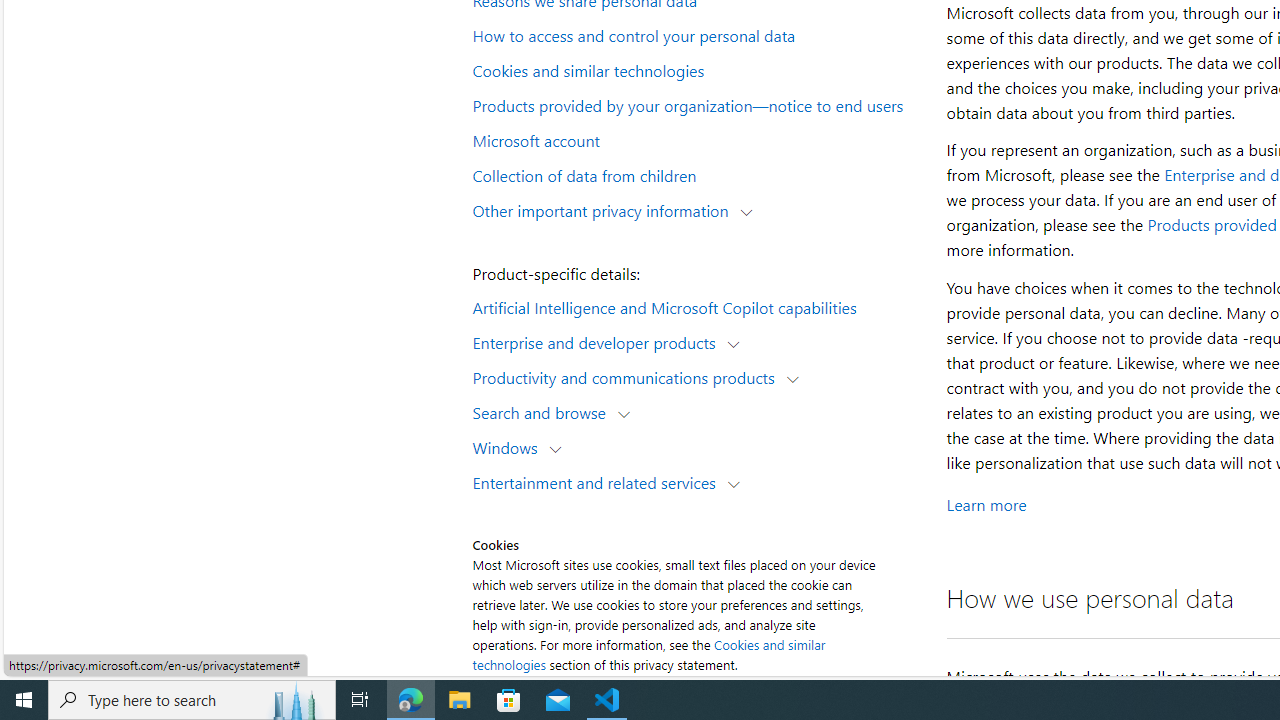 This screenshot has height=720, width=1280. Describe the element at coordinates (510, 446) in the screenshot. I see `Windows` at that location.